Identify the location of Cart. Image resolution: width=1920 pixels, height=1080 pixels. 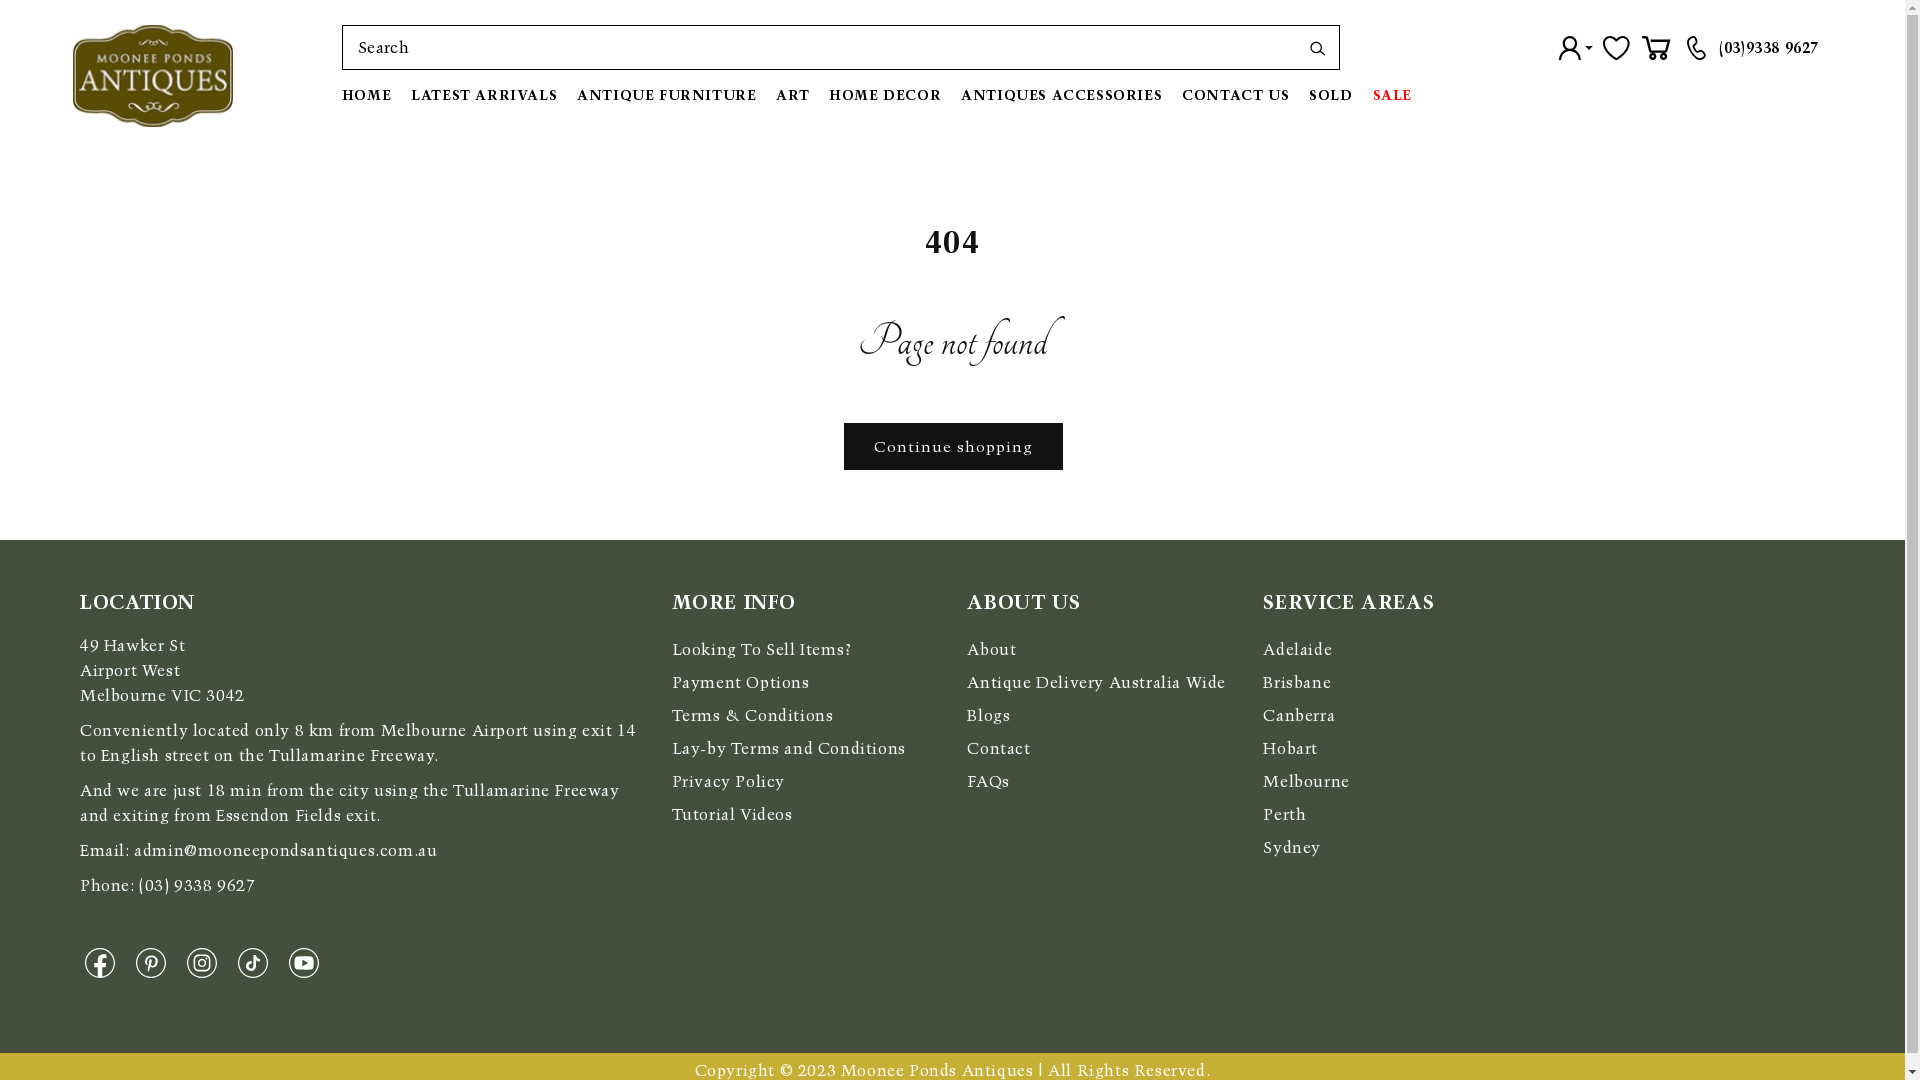
(1656, 47).